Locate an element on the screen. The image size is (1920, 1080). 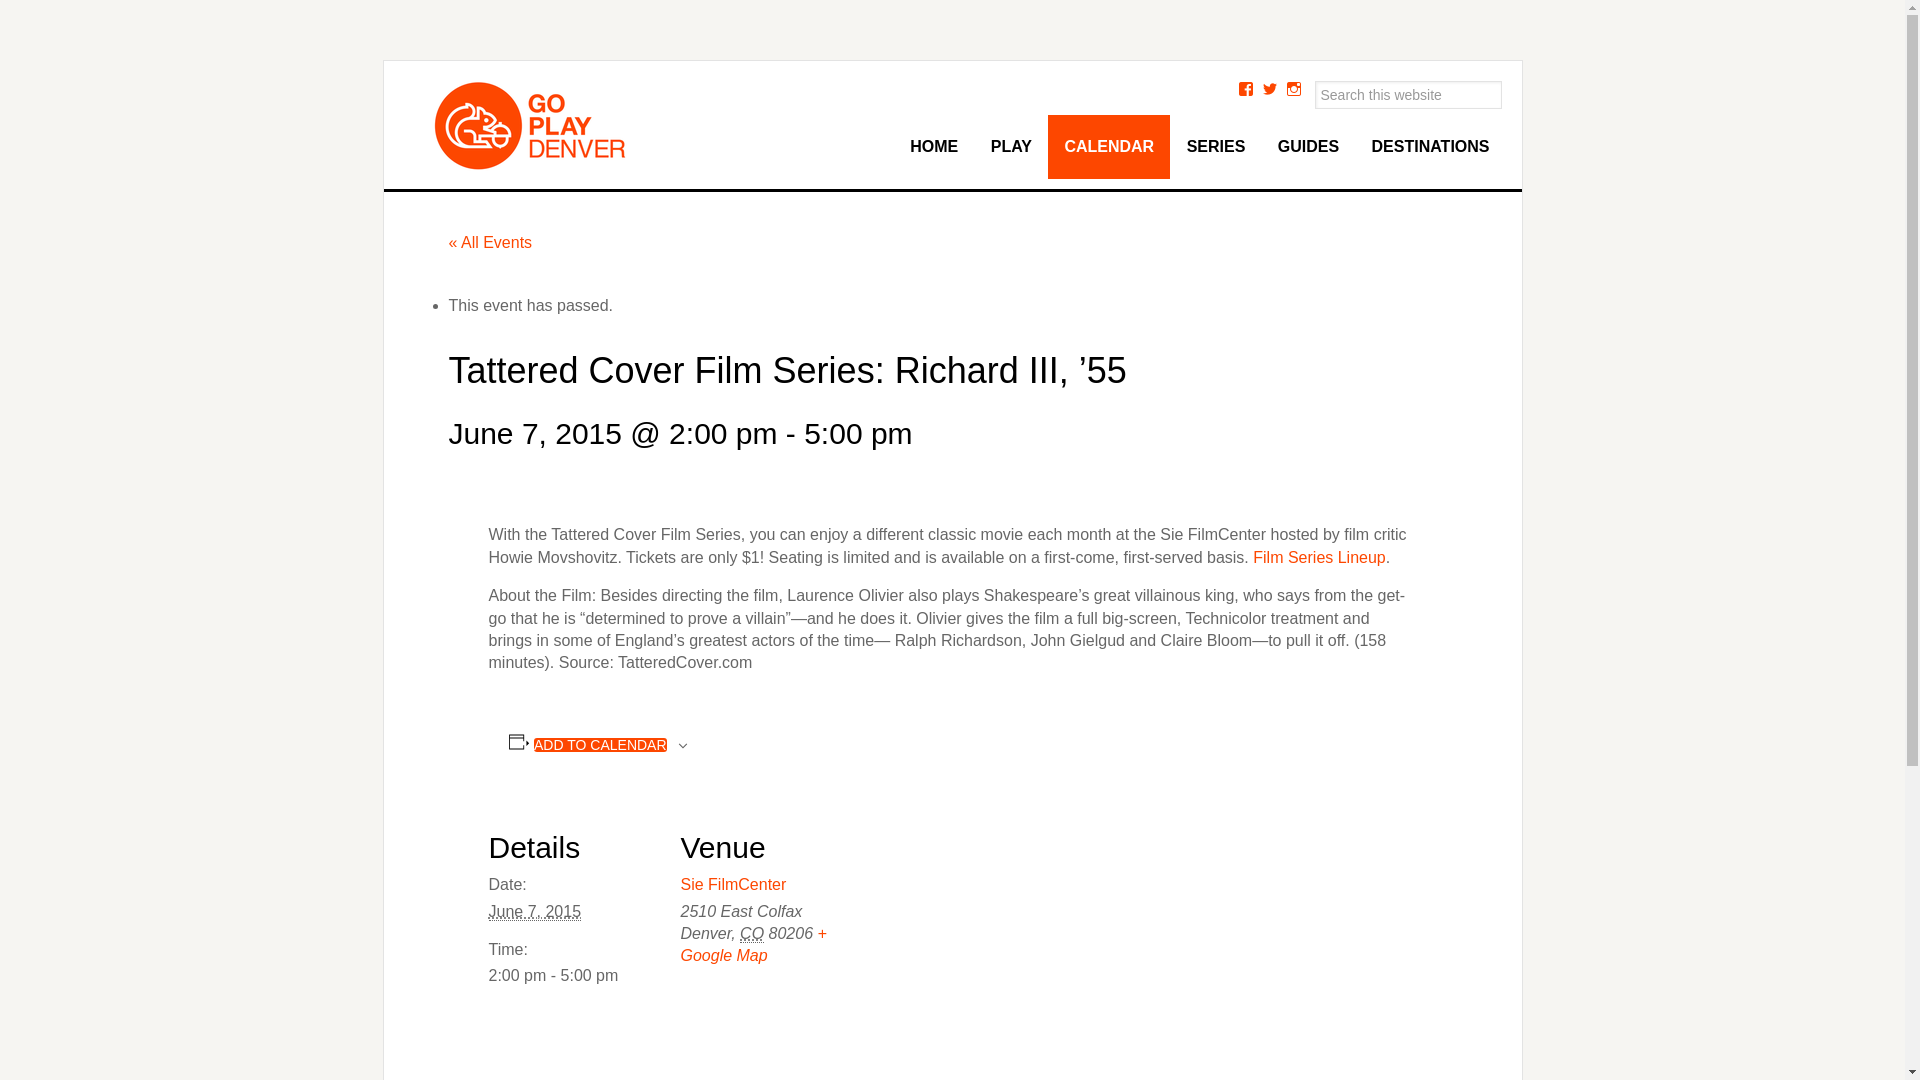
2015-06-07 is located at coordinates (534, 912).